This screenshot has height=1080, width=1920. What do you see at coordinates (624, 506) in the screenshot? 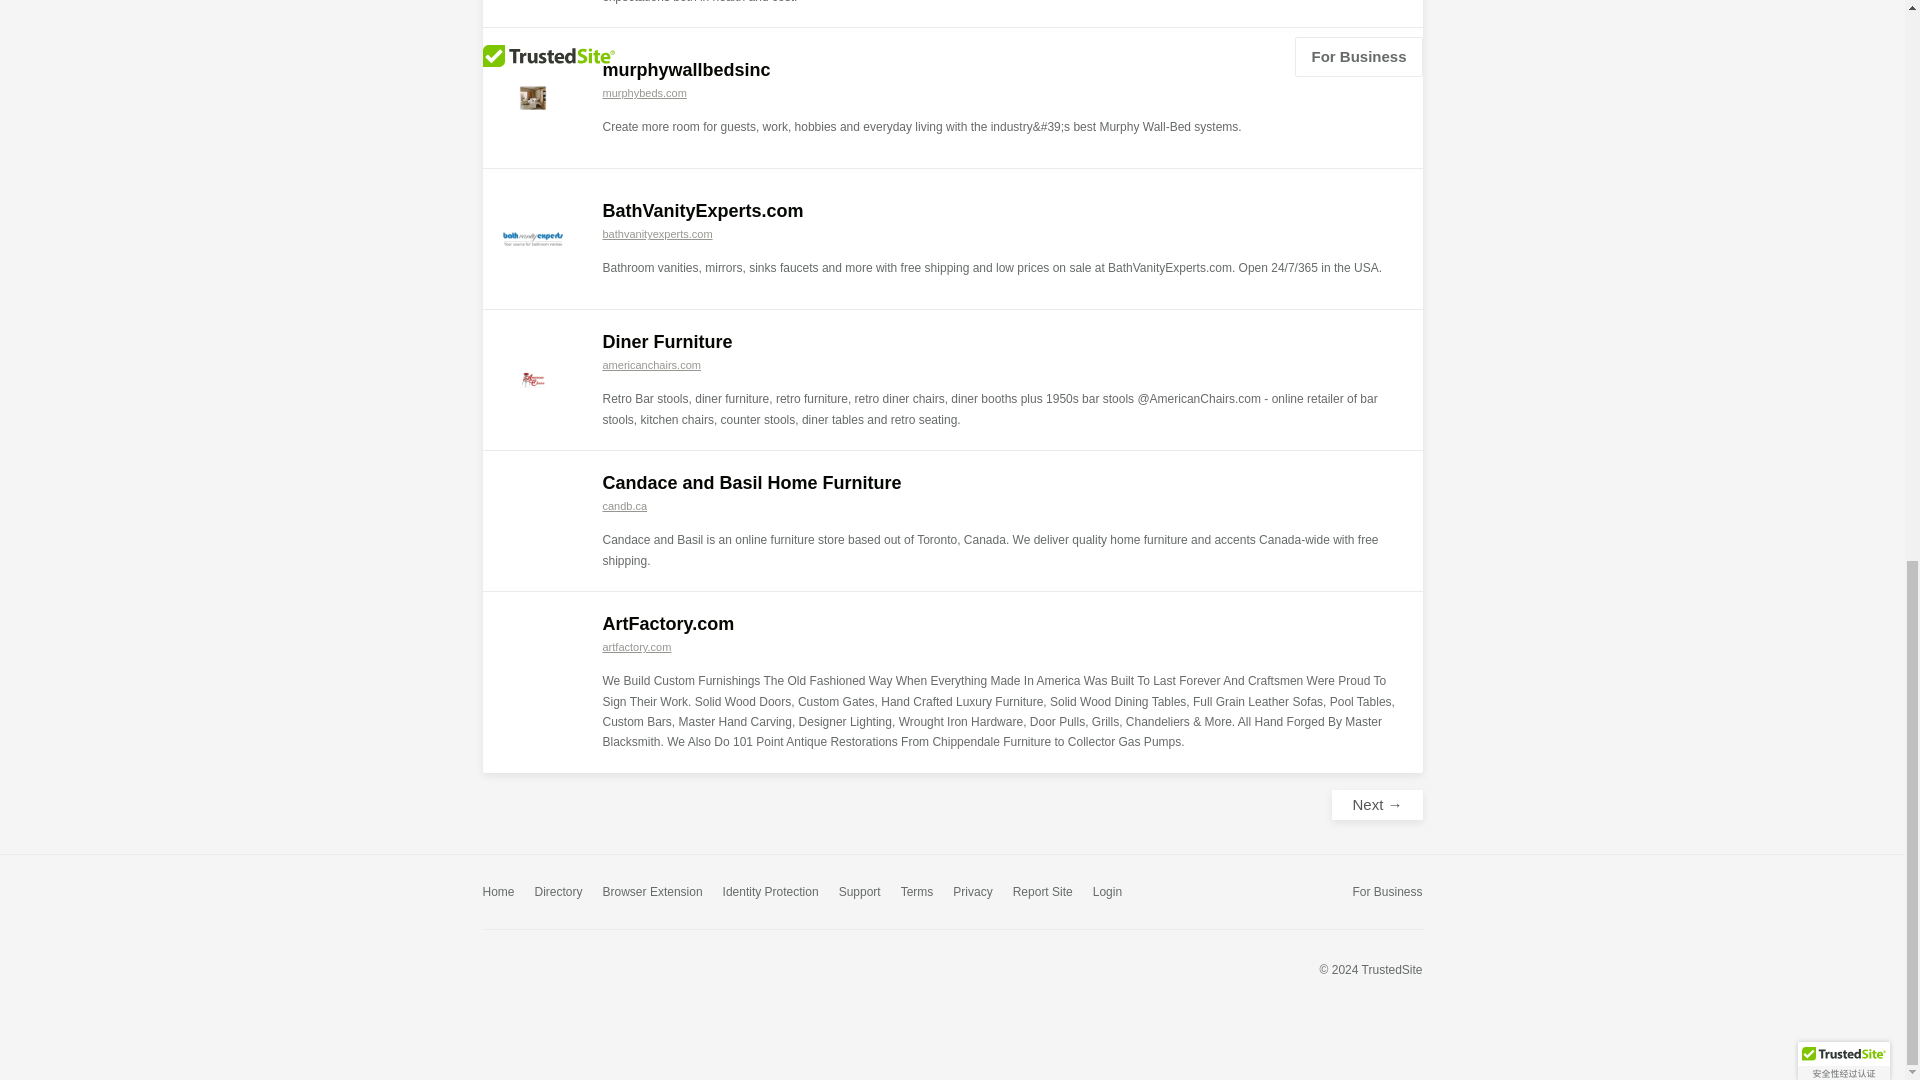
I see `candb.ca` at bounding box center [624, 506].